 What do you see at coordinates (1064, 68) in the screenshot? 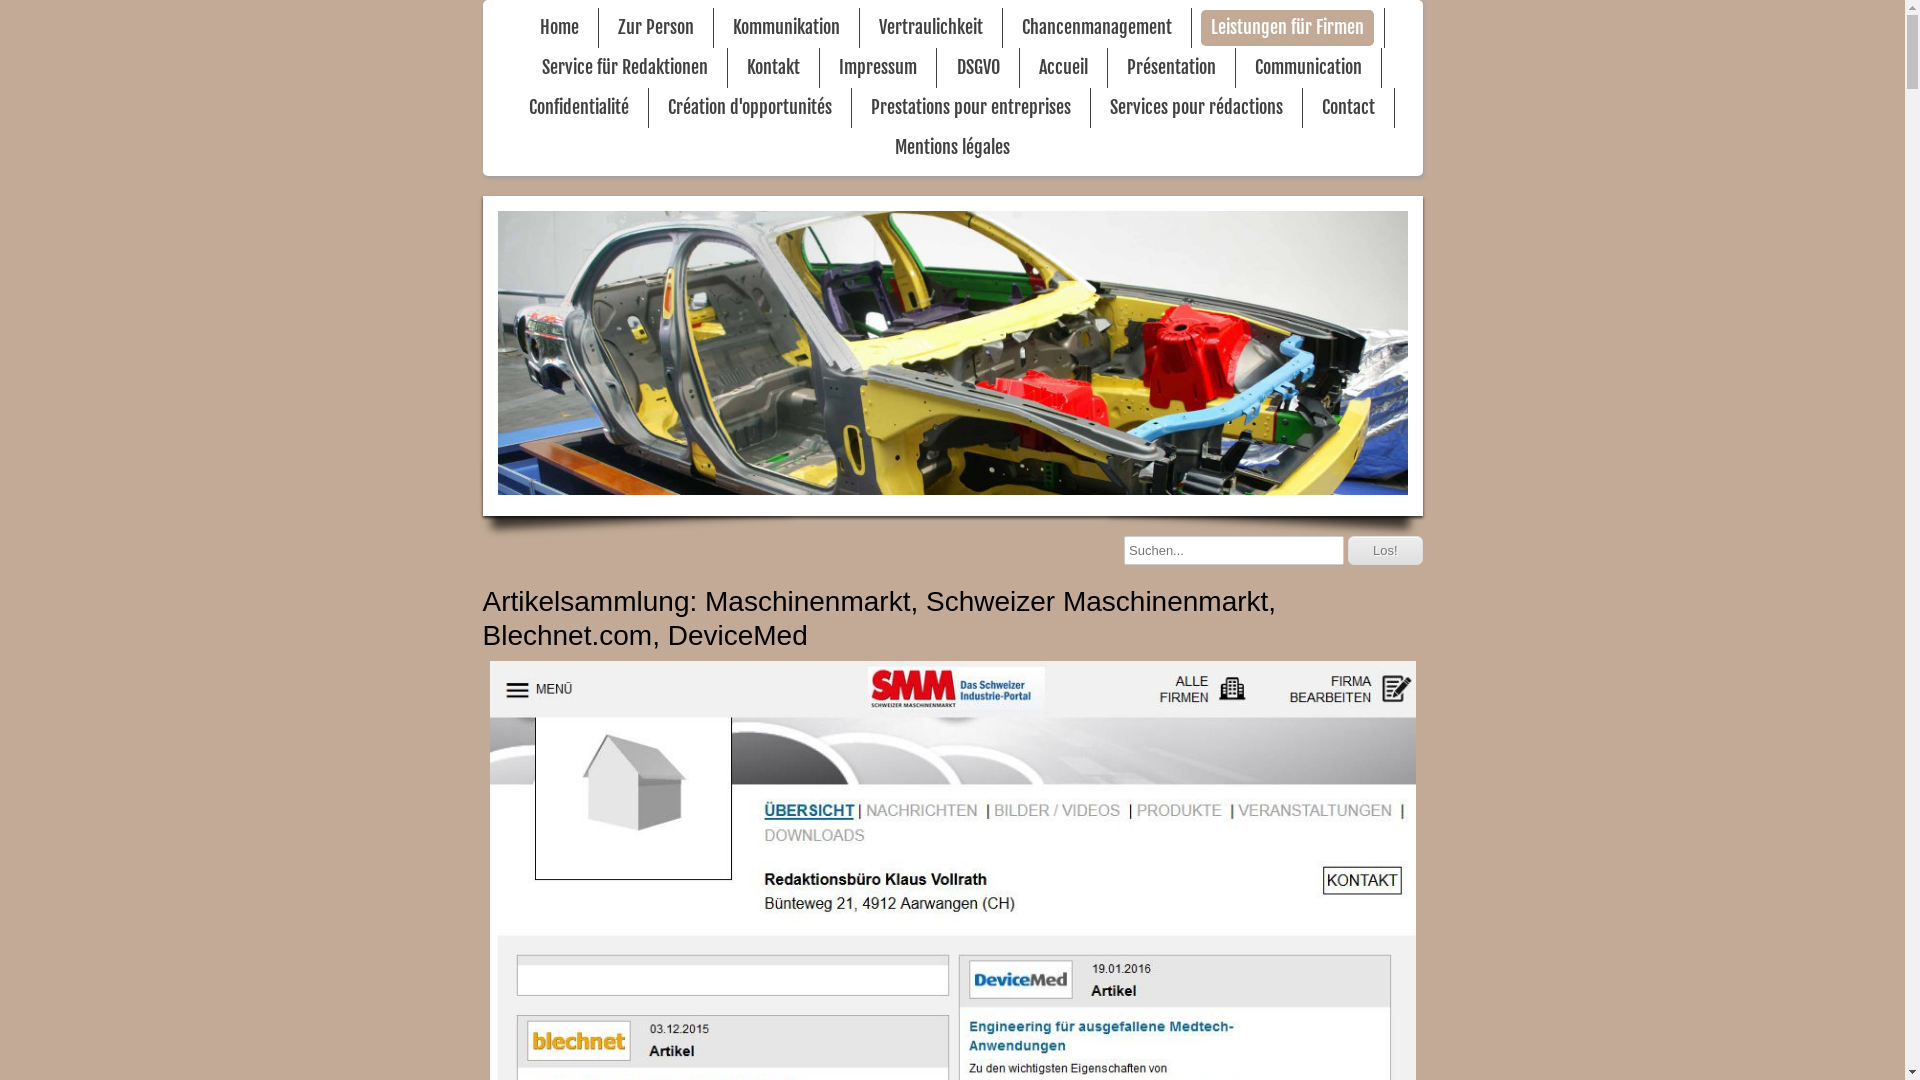
I see `Accueil` at bounding box center [1064, 68].